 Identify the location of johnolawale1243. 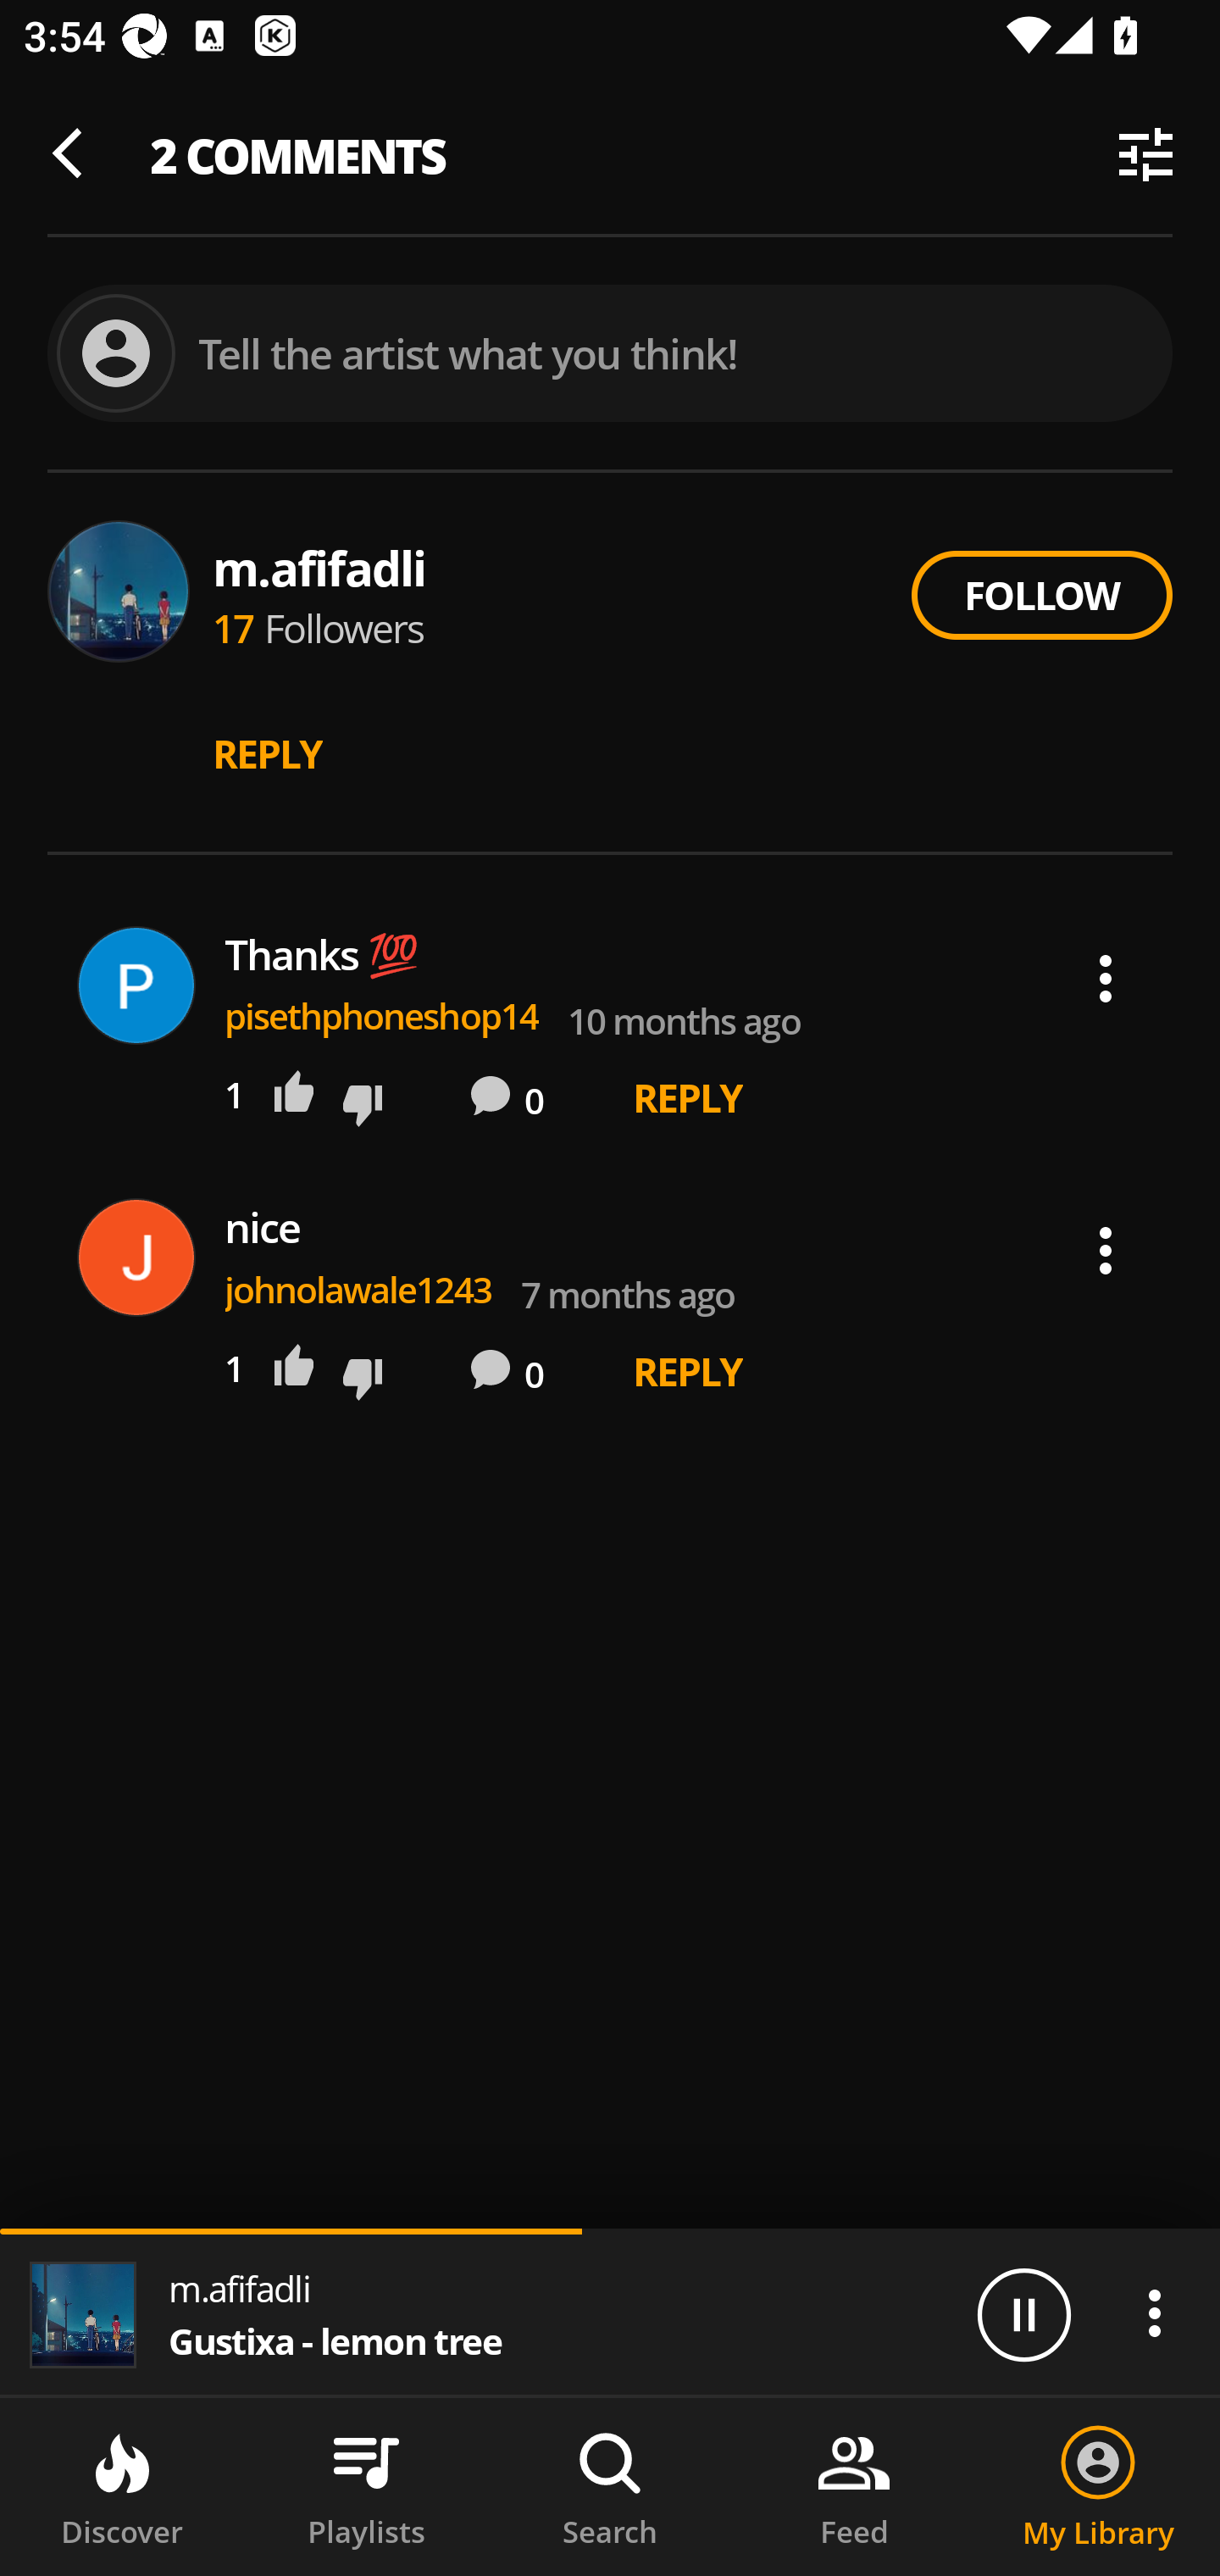
(358, 1289).